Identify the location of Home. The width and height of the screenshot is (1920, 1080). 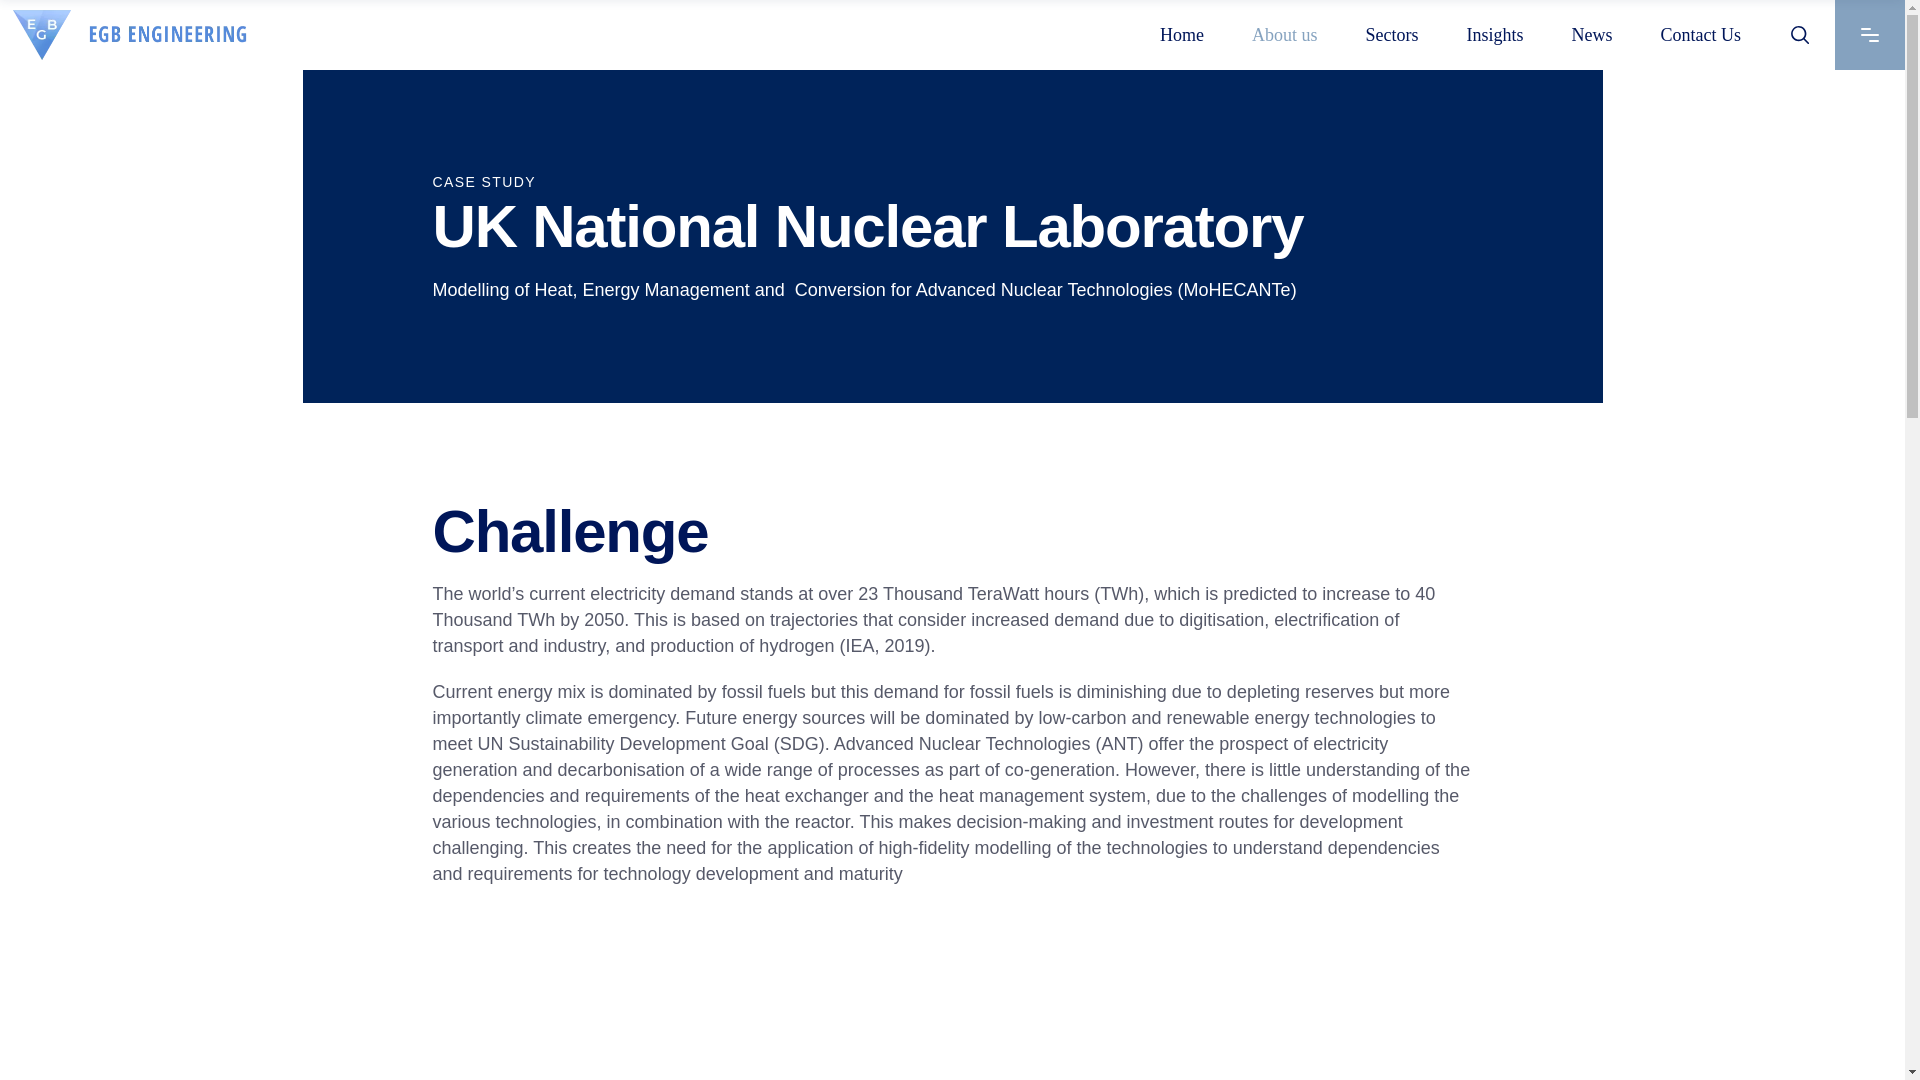
(1182, 35).